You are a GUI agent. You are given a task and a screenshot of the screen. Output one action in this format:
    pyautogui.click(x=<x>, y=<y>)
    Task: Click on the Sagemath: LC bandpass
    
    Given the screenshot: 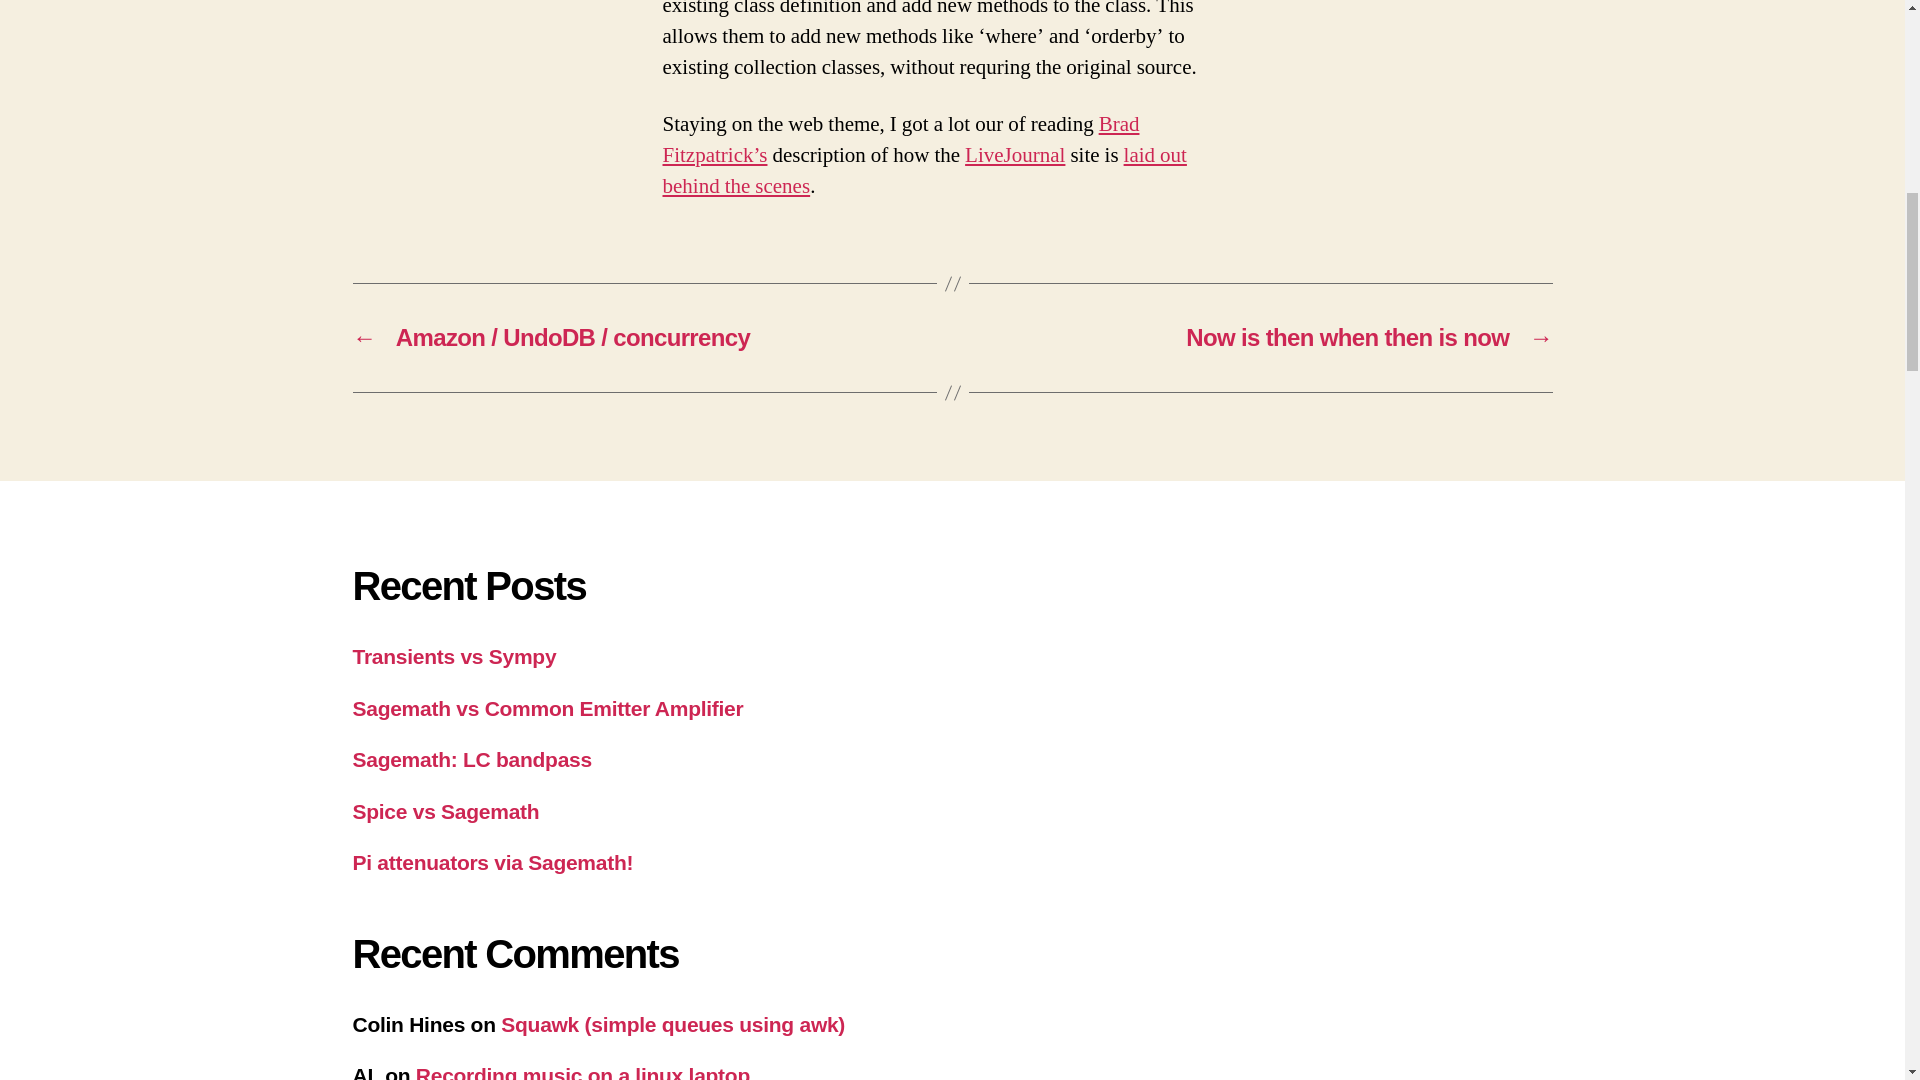 What is the action you would take?
    pyautogui.click(x=471, y=760)
    